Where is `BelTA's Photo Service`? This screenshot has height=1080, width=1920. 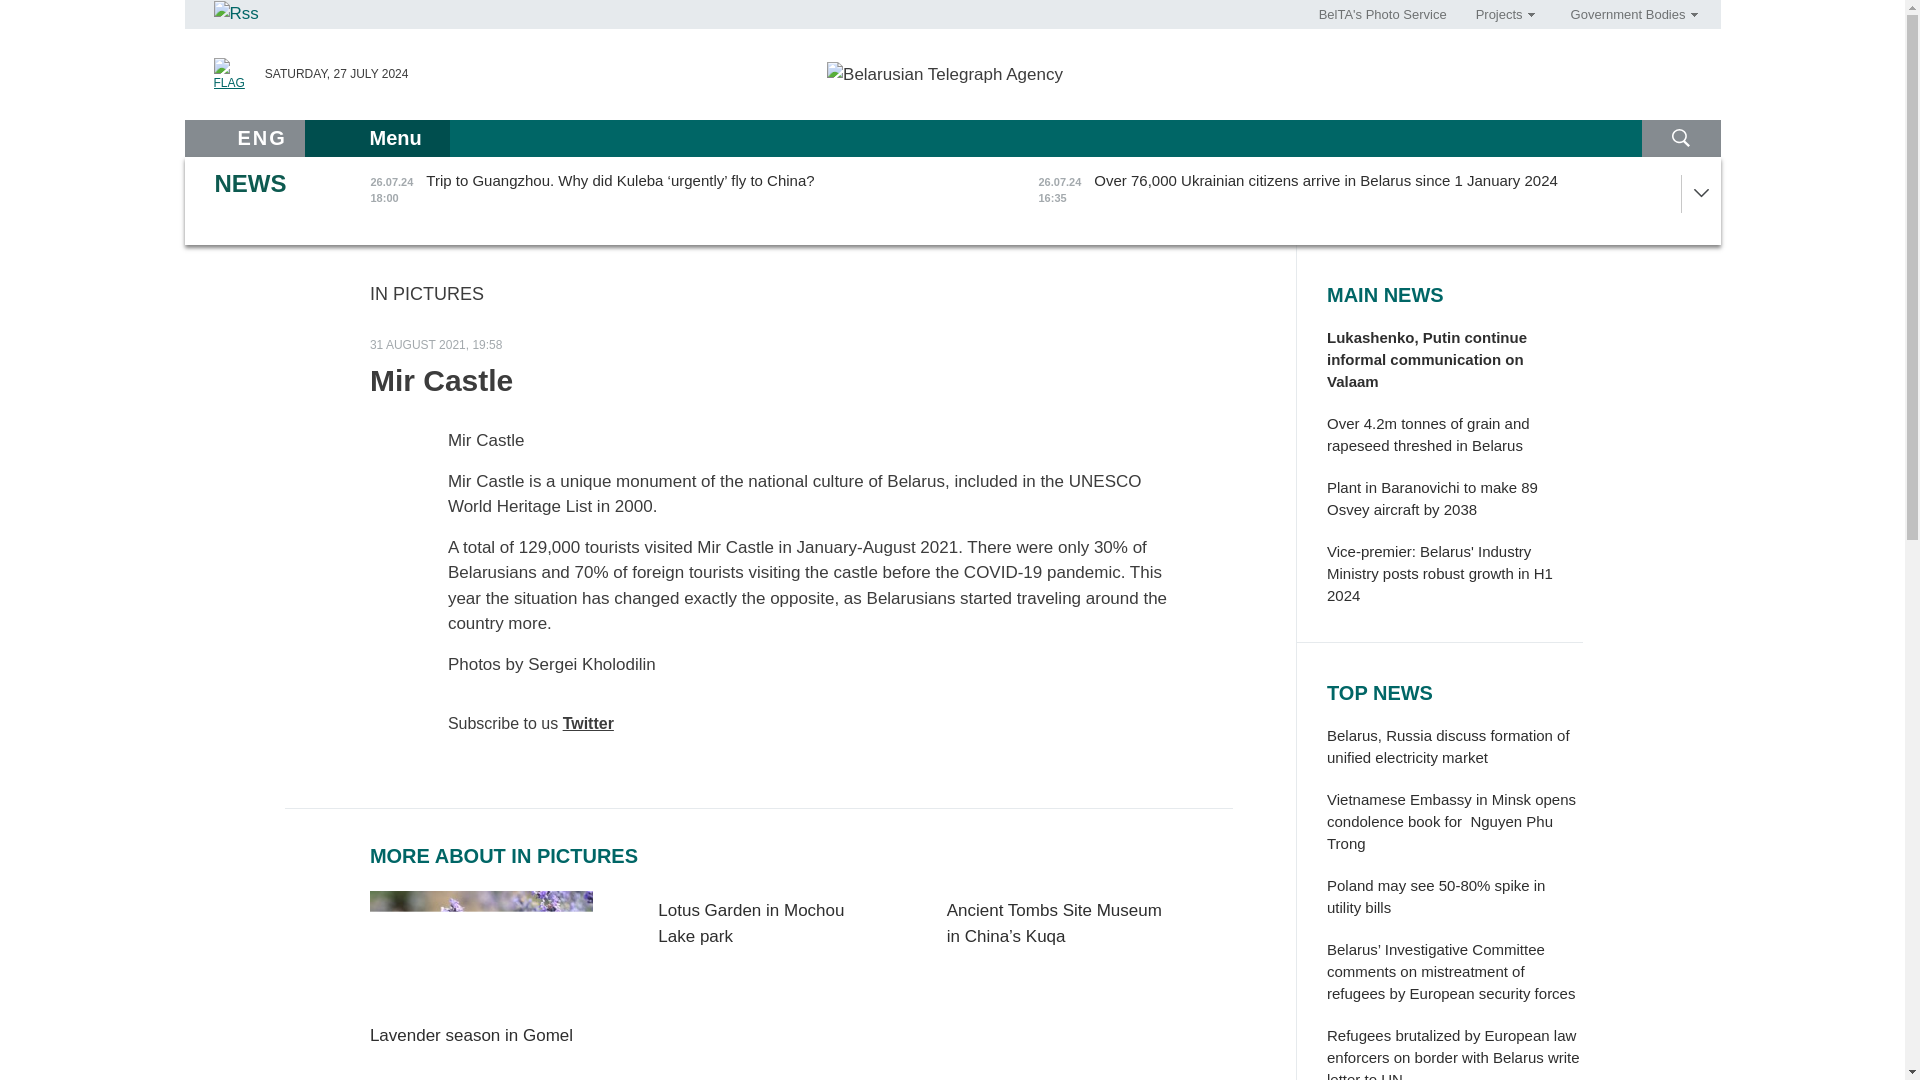 BelTA's Photo Service is located at coordinates (1383, 14).